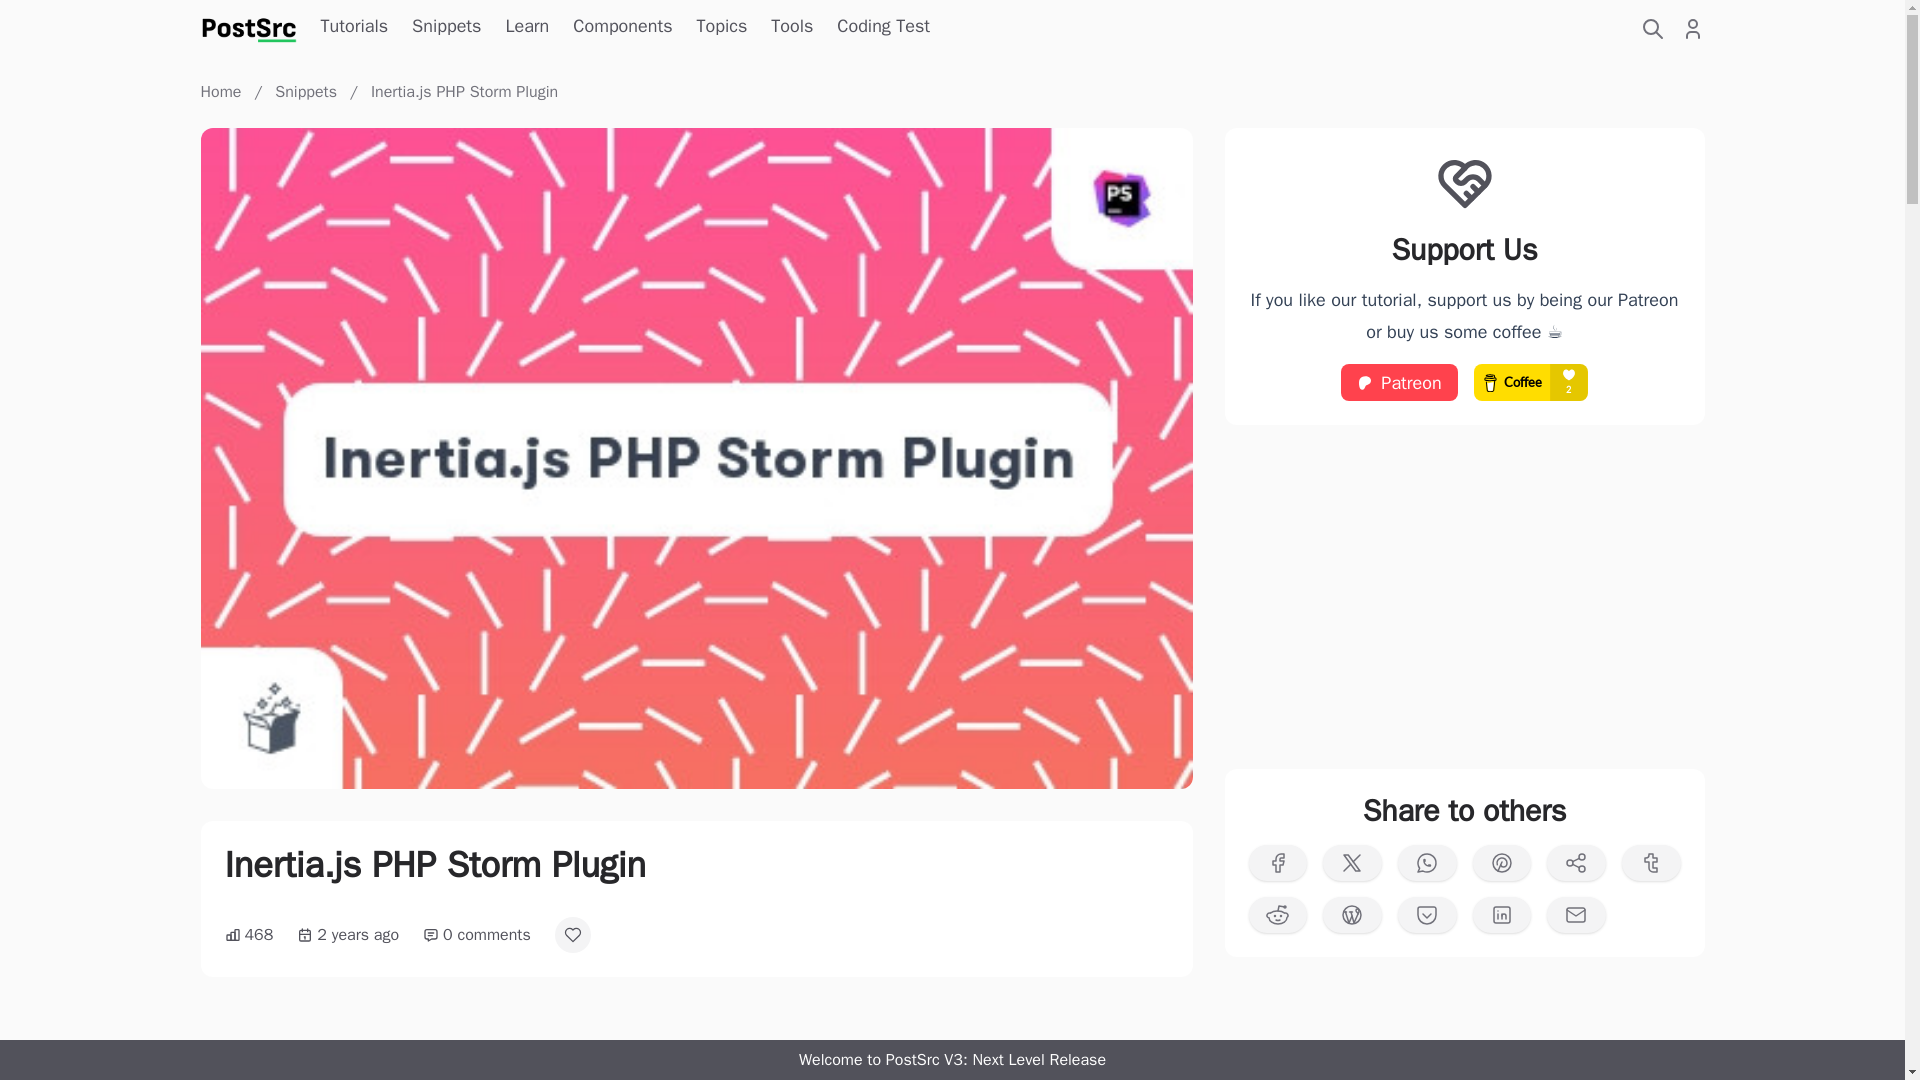  Describe the element at coordinates (1501, 915) in the screenshot. I see `Share this post to linkedin` at that location.